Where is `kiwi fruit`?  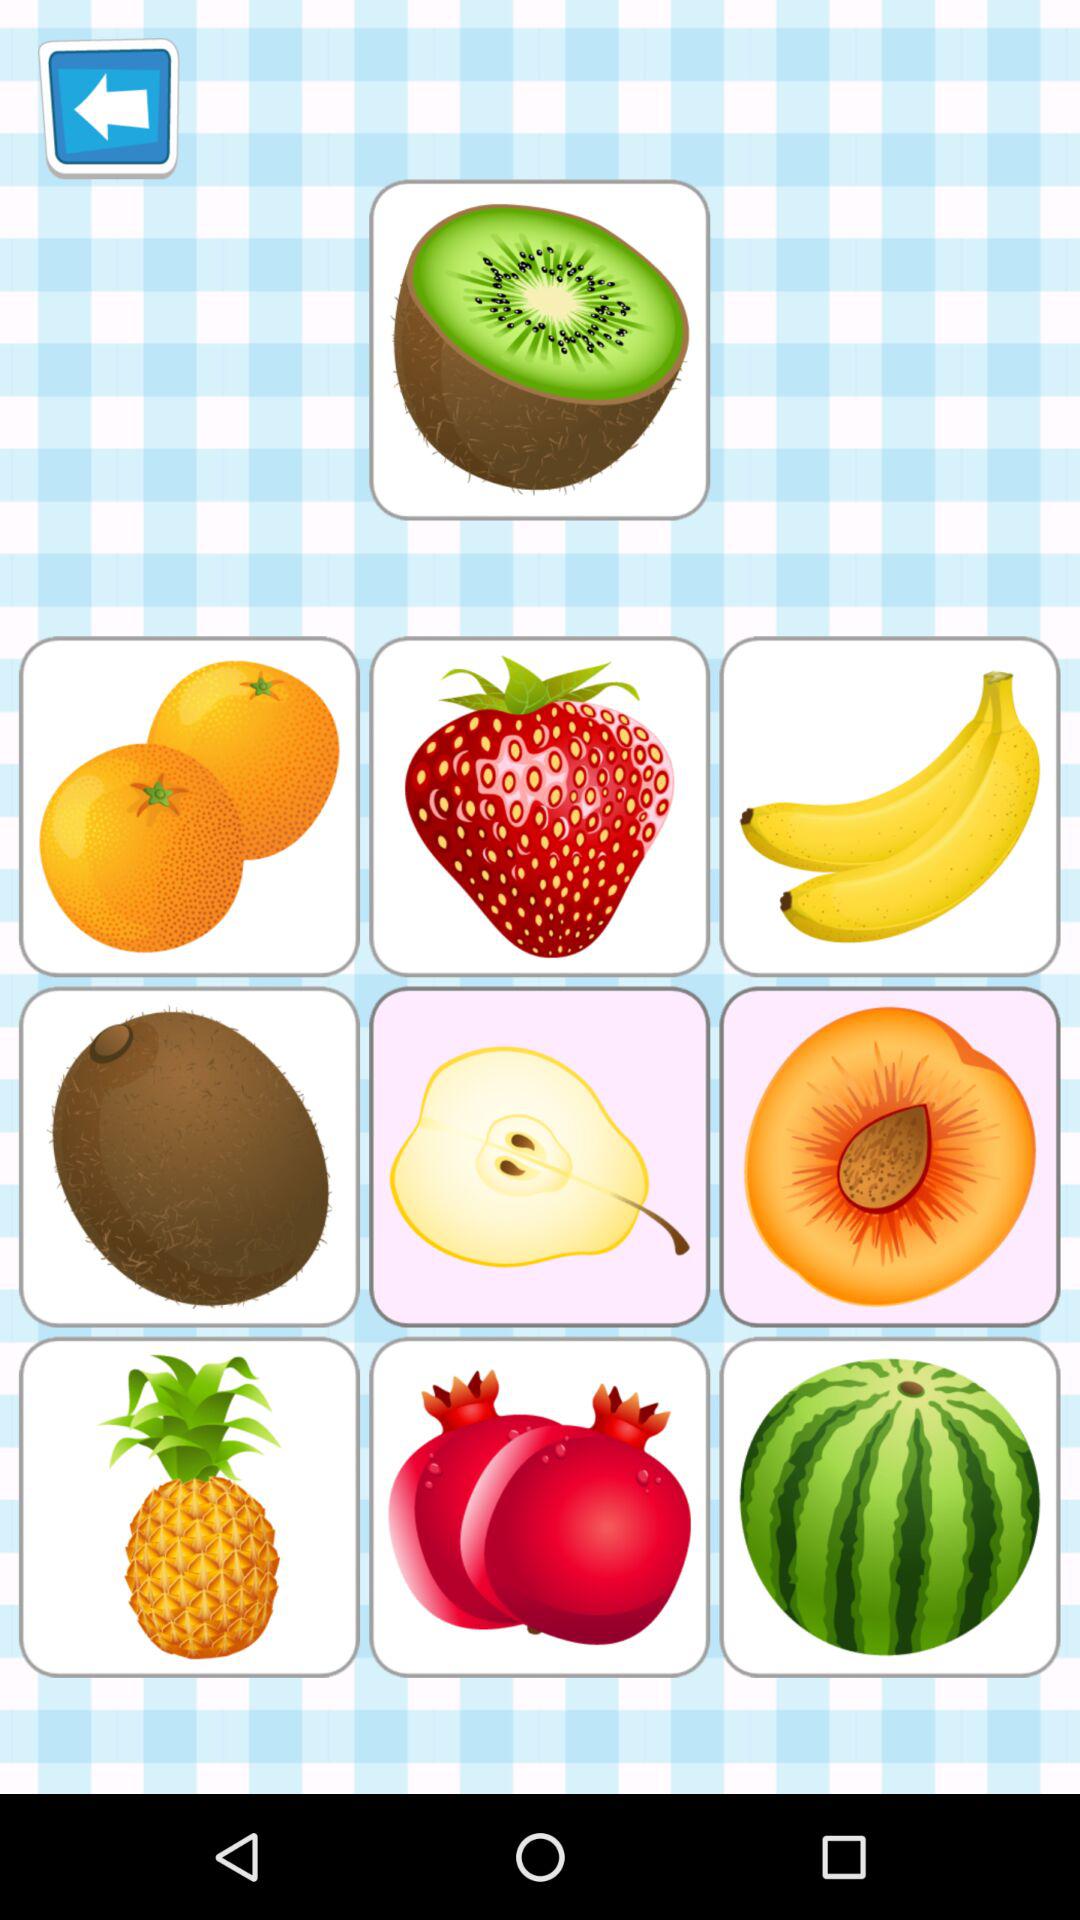 kiwi fruit is located at coordinates (539, 350).